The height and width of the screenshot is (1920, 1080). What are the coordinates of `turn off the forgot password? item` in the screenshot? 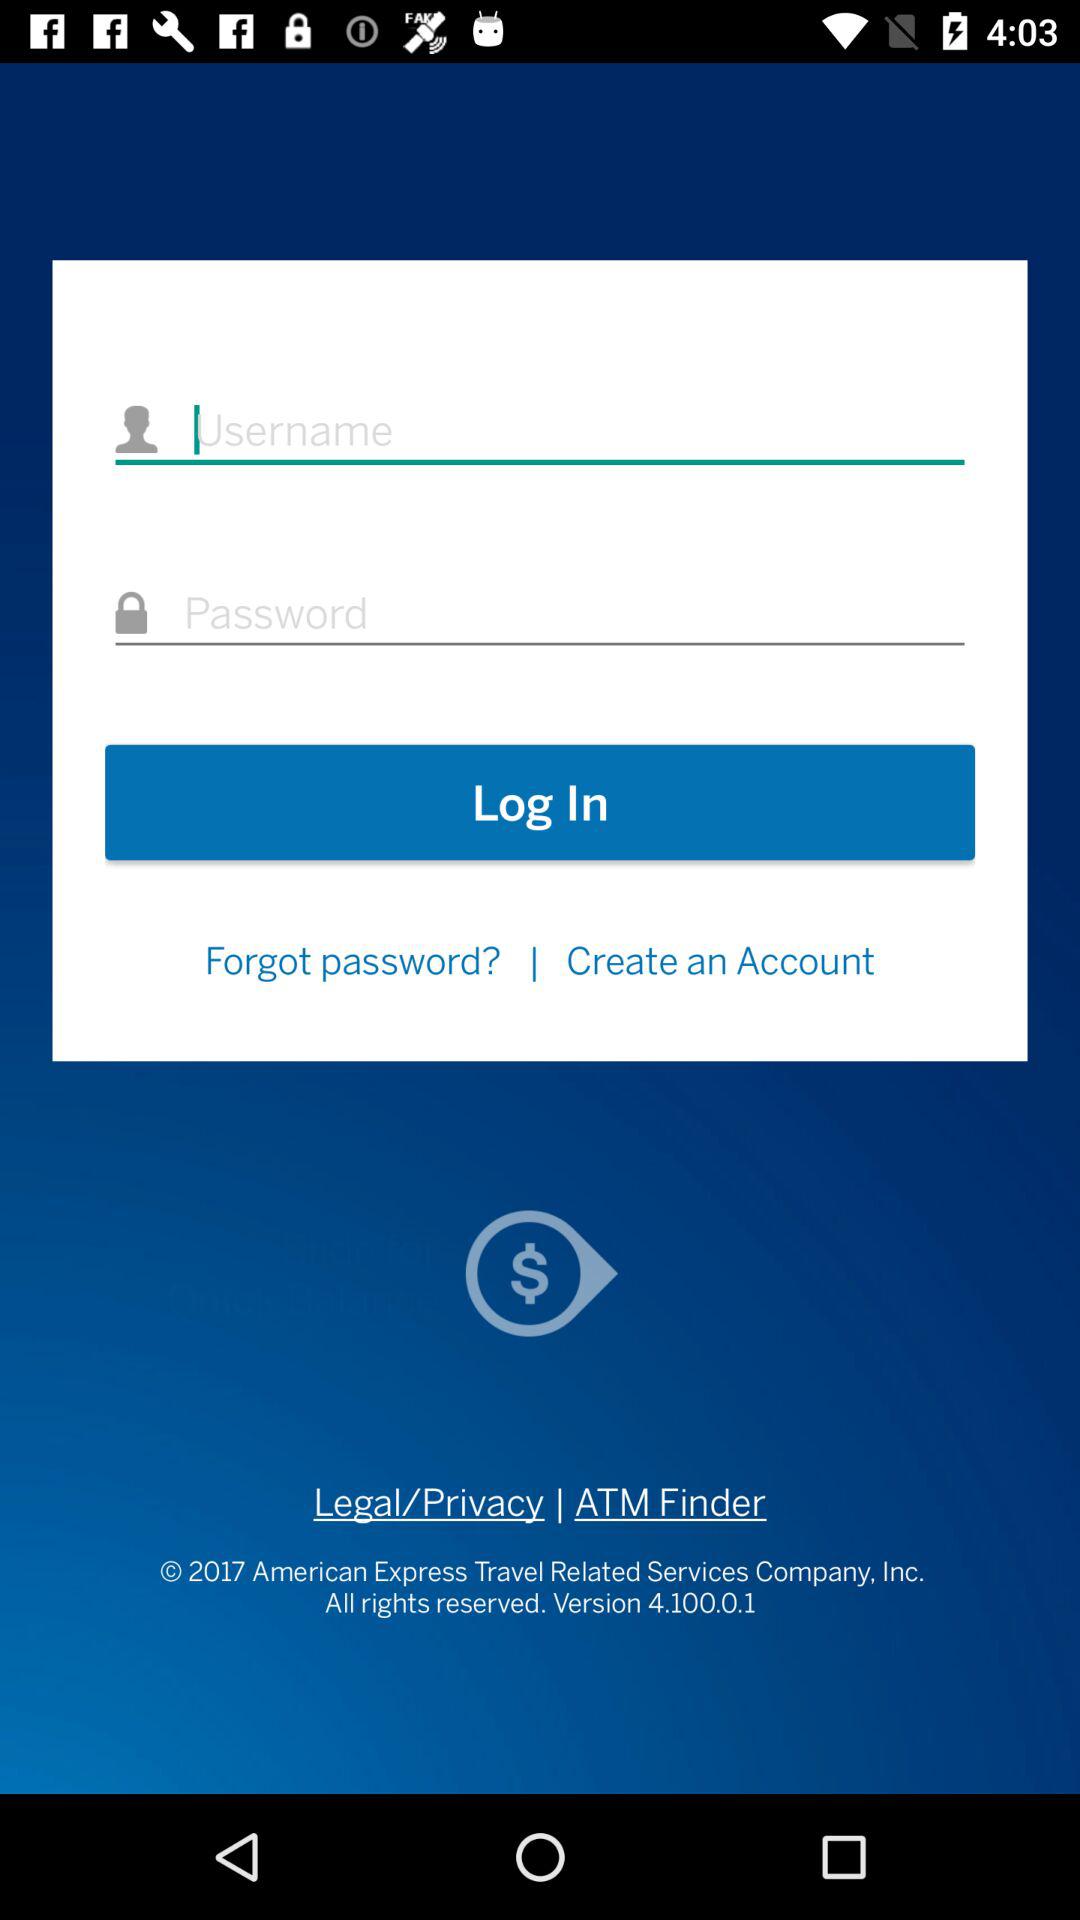 It's located at (352, 960).